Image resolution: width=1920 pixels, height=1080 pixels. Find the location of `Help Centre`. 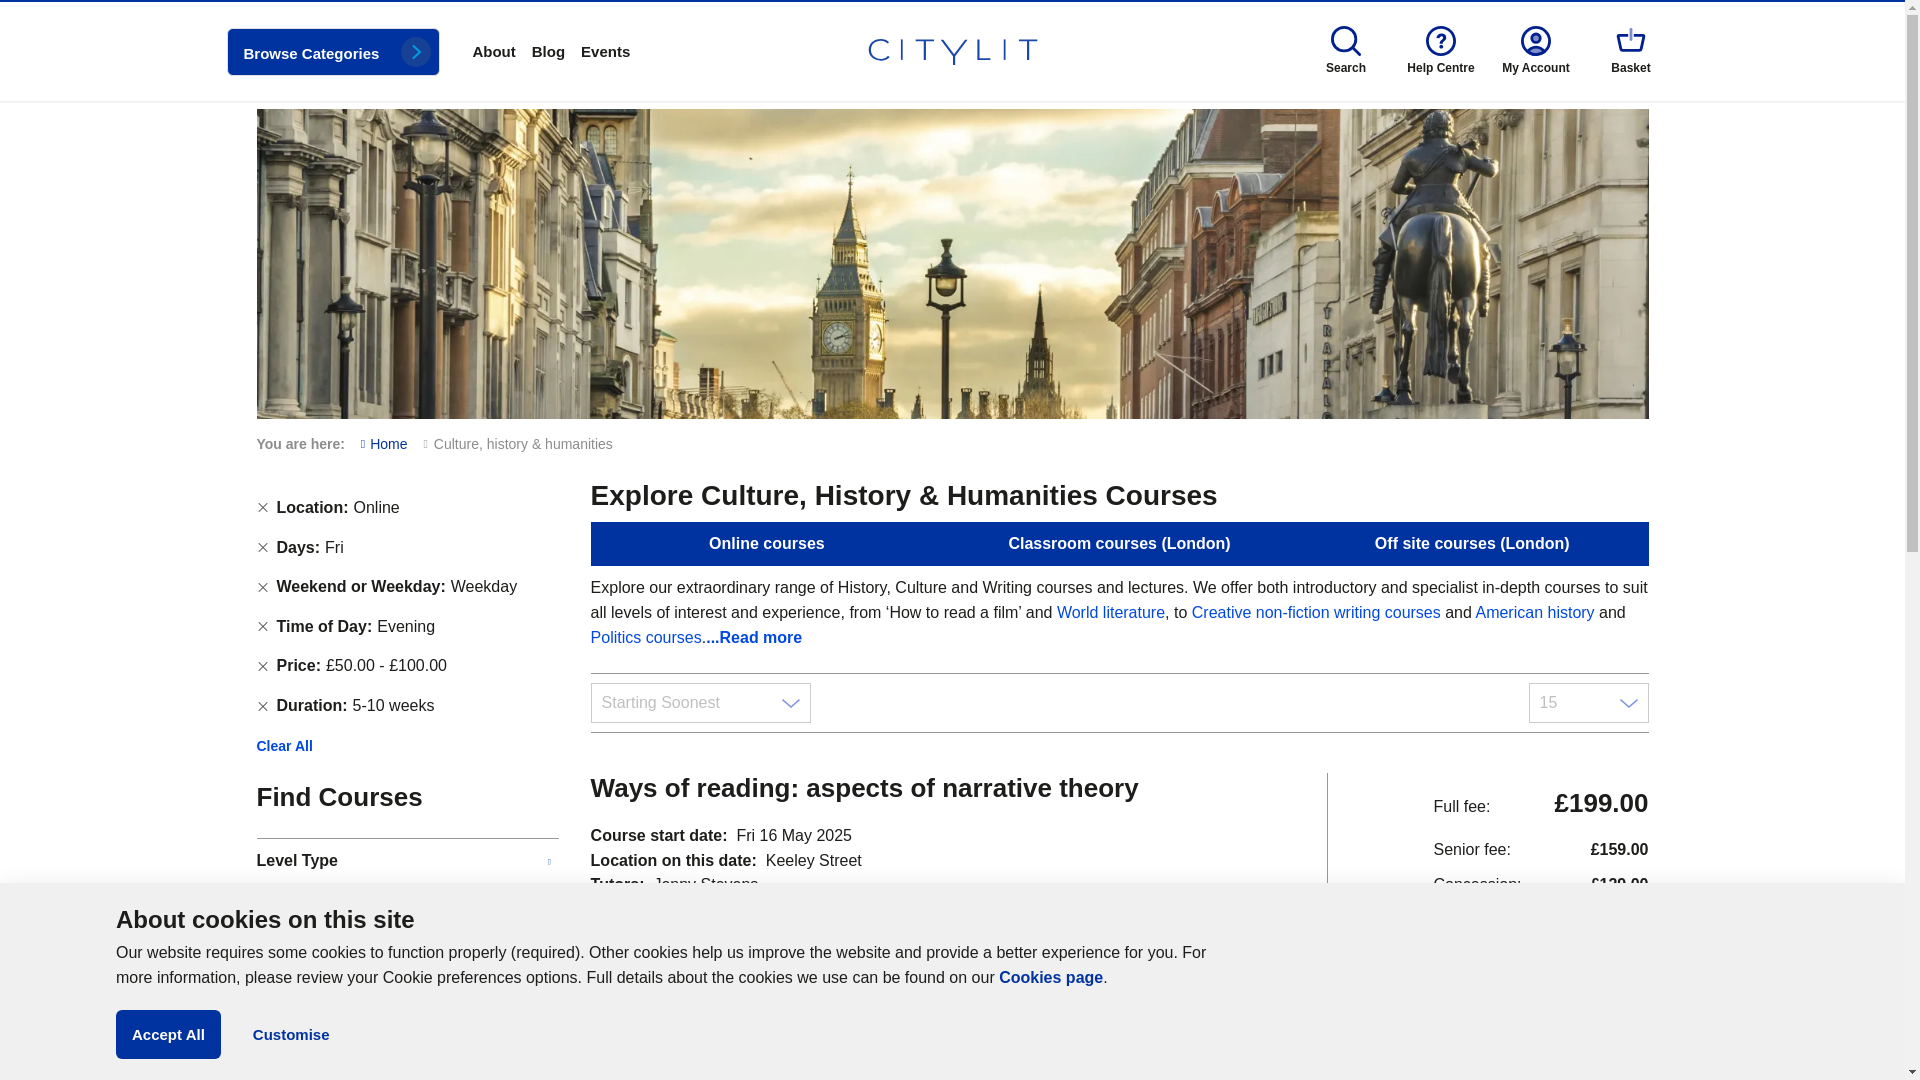

Help Centre is located at coordinates (1441, 50).